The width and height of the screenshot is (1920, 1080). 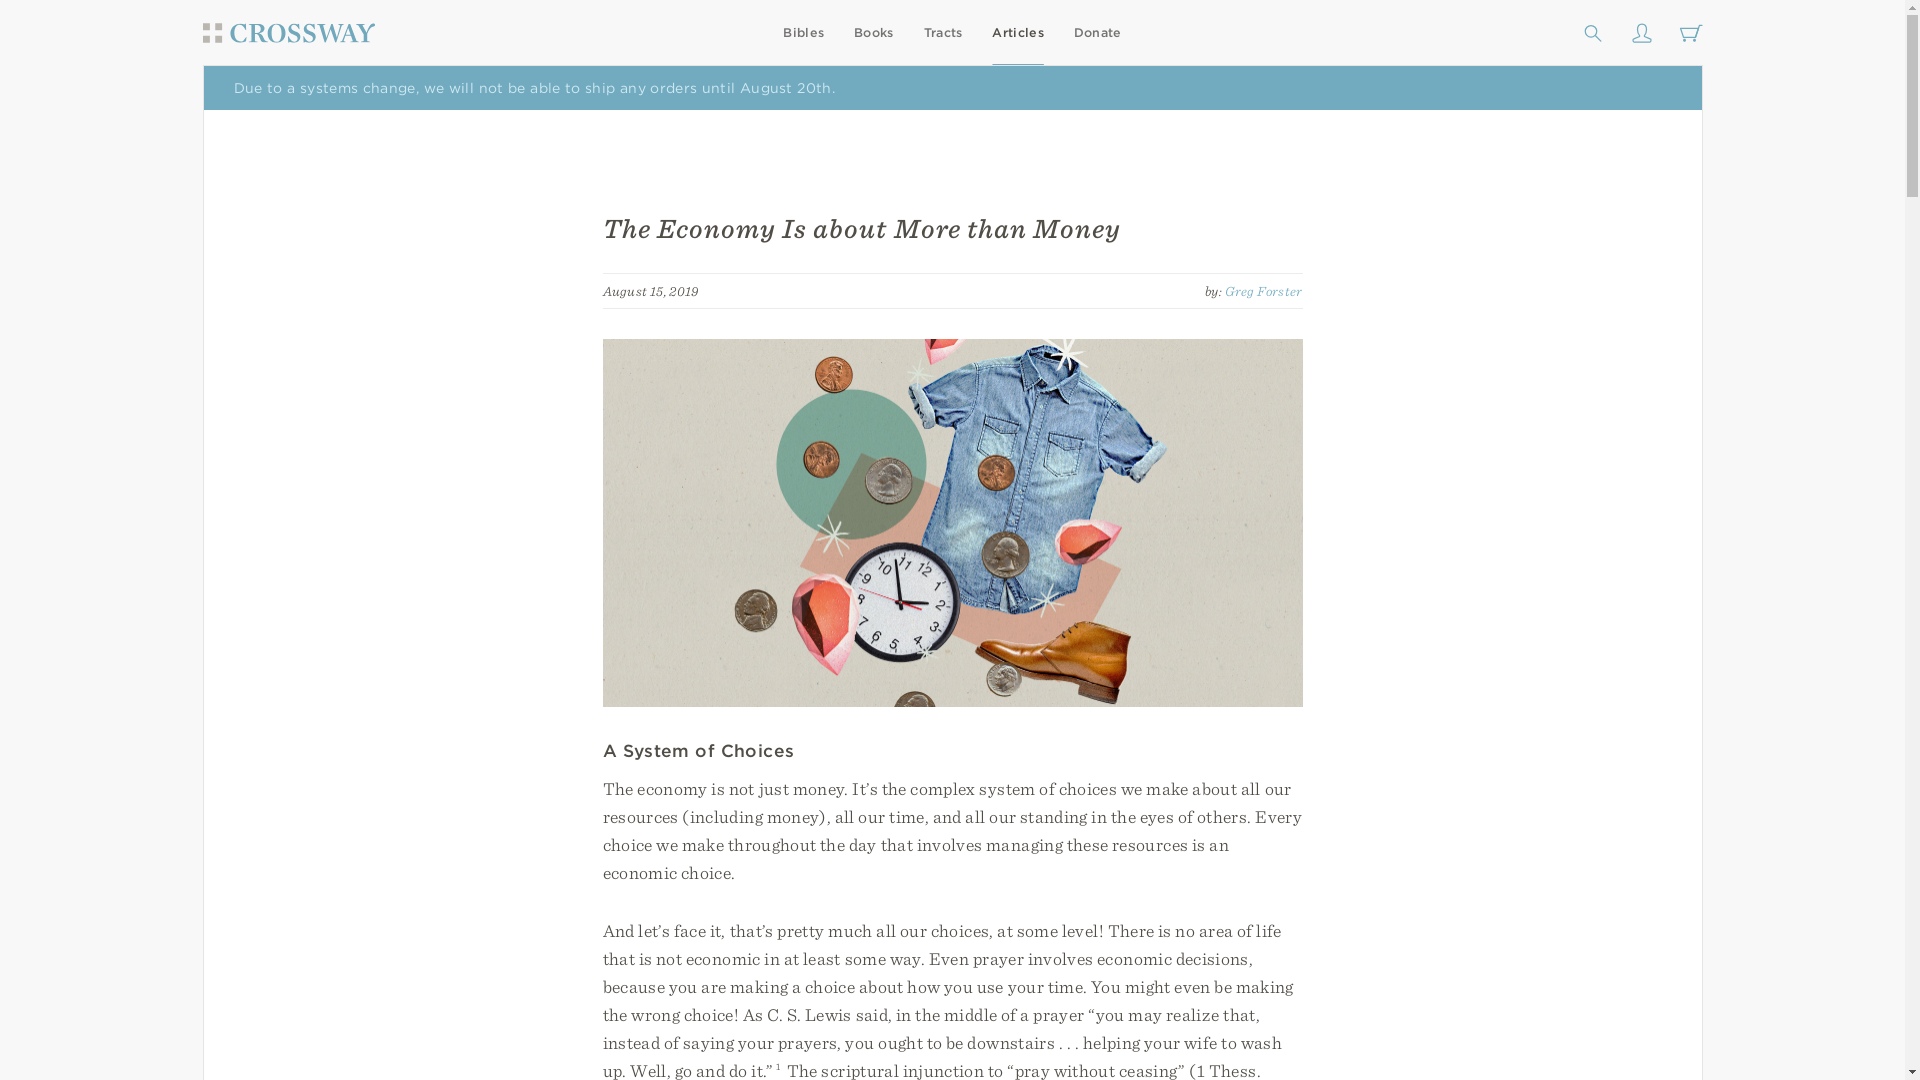 What do you see at coordinates (1017, 32) in the screenshot?
I see `Articles` at bounding box center [1017, 32].